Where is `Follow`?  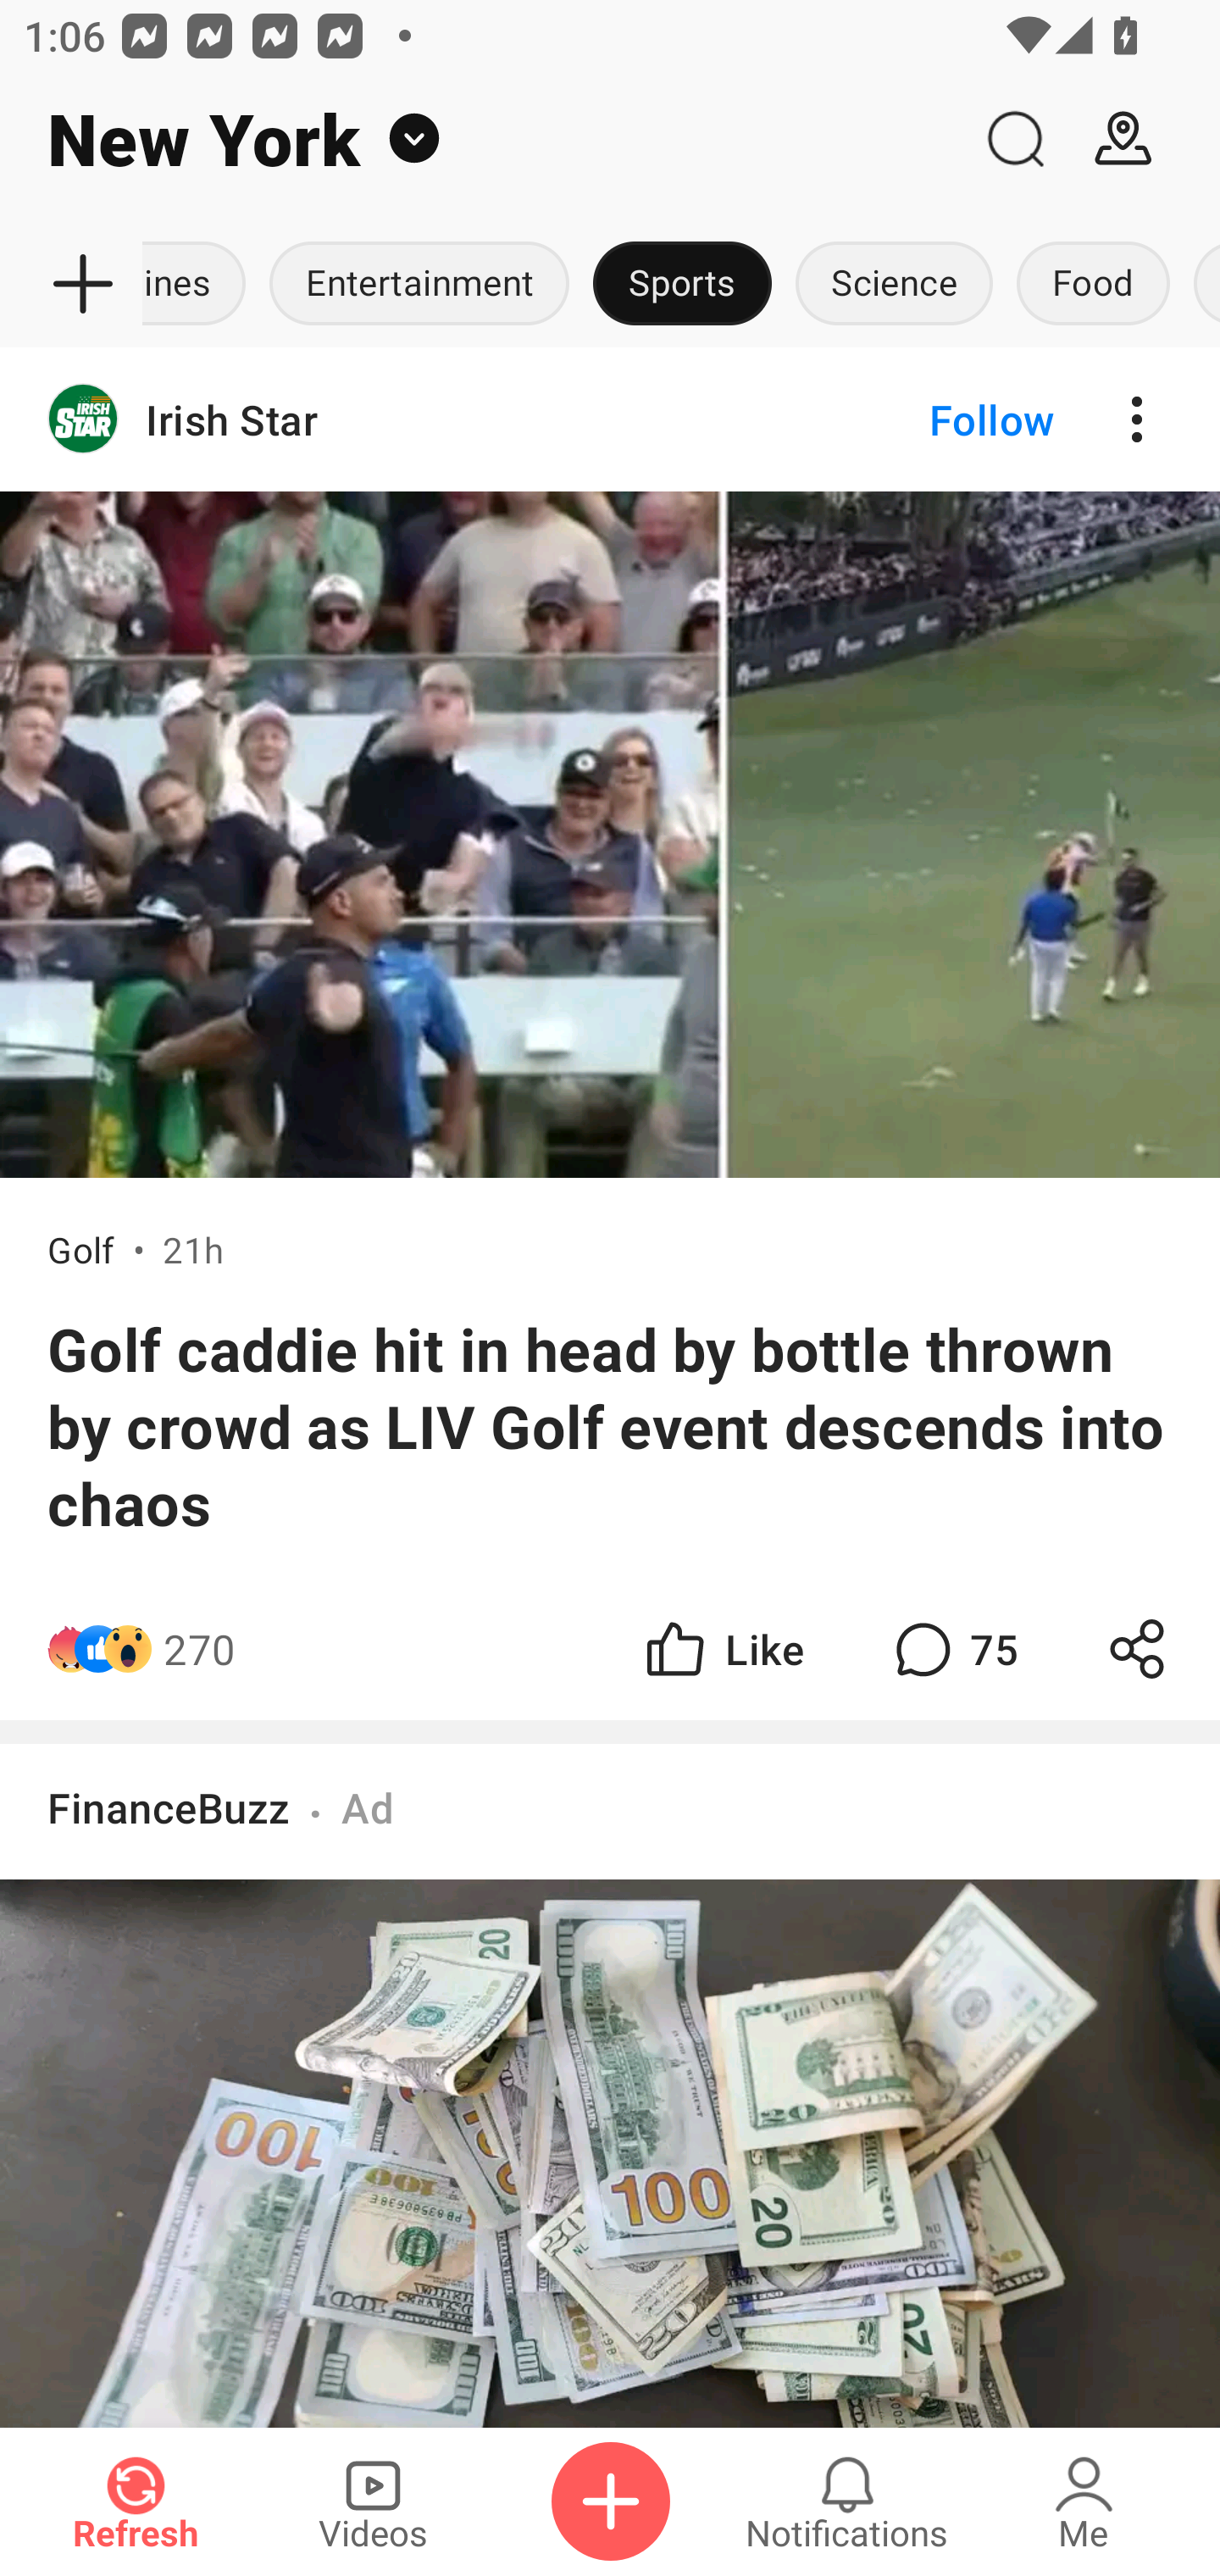
Follow is located at coordinates (935, 419).